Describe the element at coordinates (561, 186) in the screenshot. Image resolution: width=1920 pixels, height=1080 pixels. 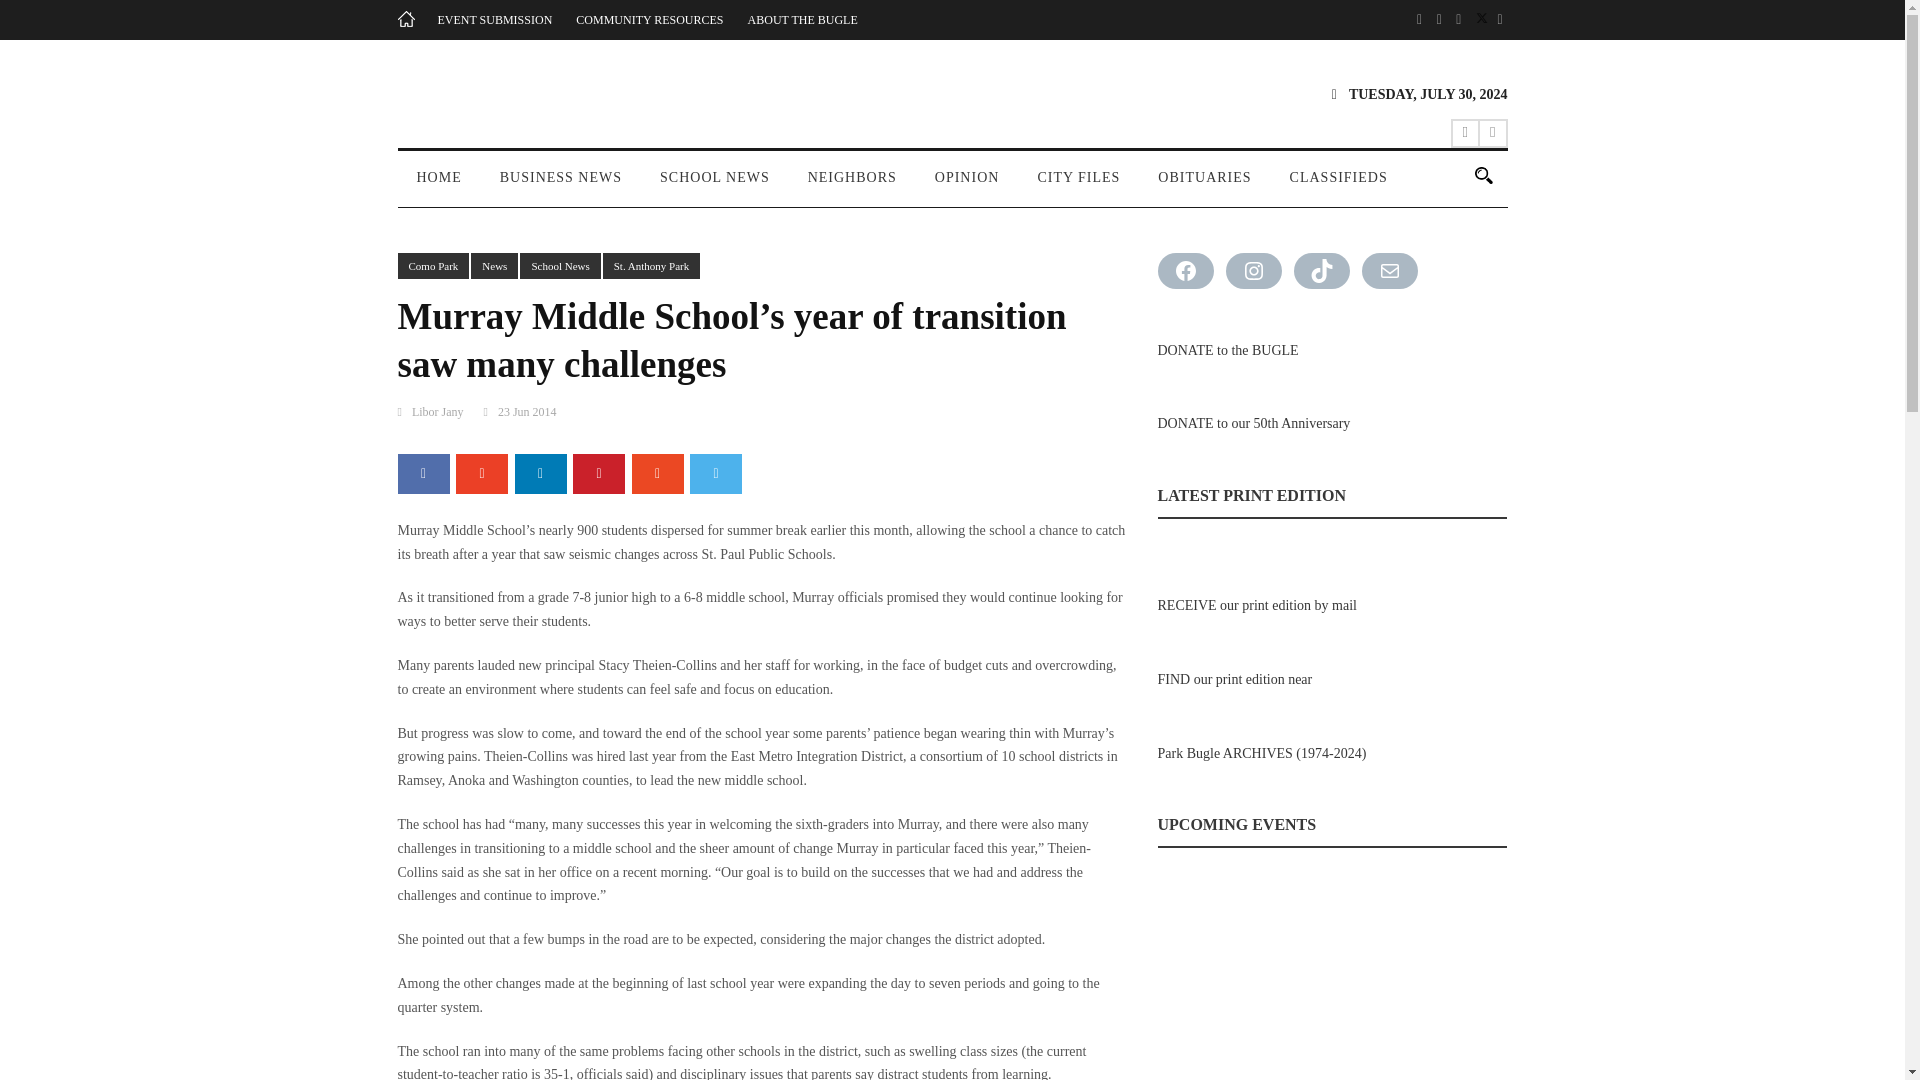
I see `BUSINESS NEWS` at that location.